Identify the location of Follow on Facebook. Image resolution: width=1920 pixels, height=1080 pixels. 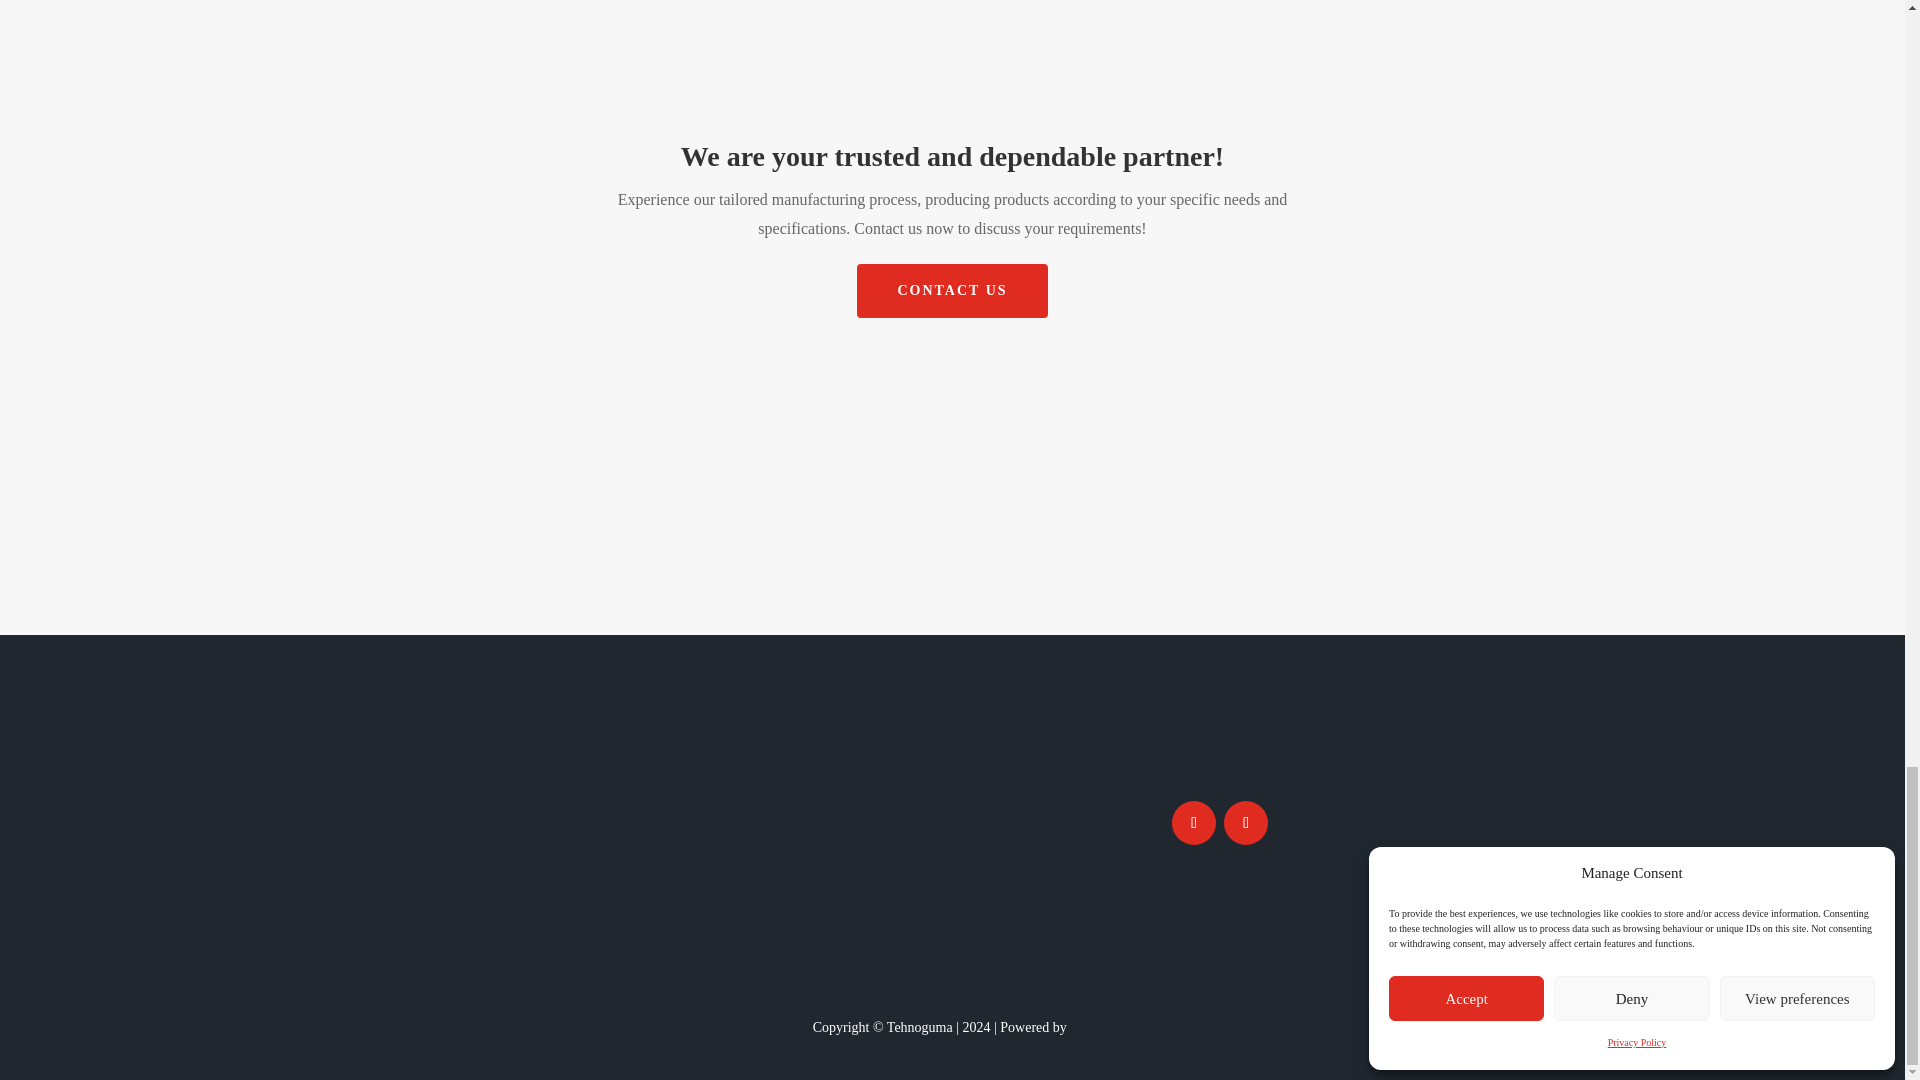
(1193, 822).